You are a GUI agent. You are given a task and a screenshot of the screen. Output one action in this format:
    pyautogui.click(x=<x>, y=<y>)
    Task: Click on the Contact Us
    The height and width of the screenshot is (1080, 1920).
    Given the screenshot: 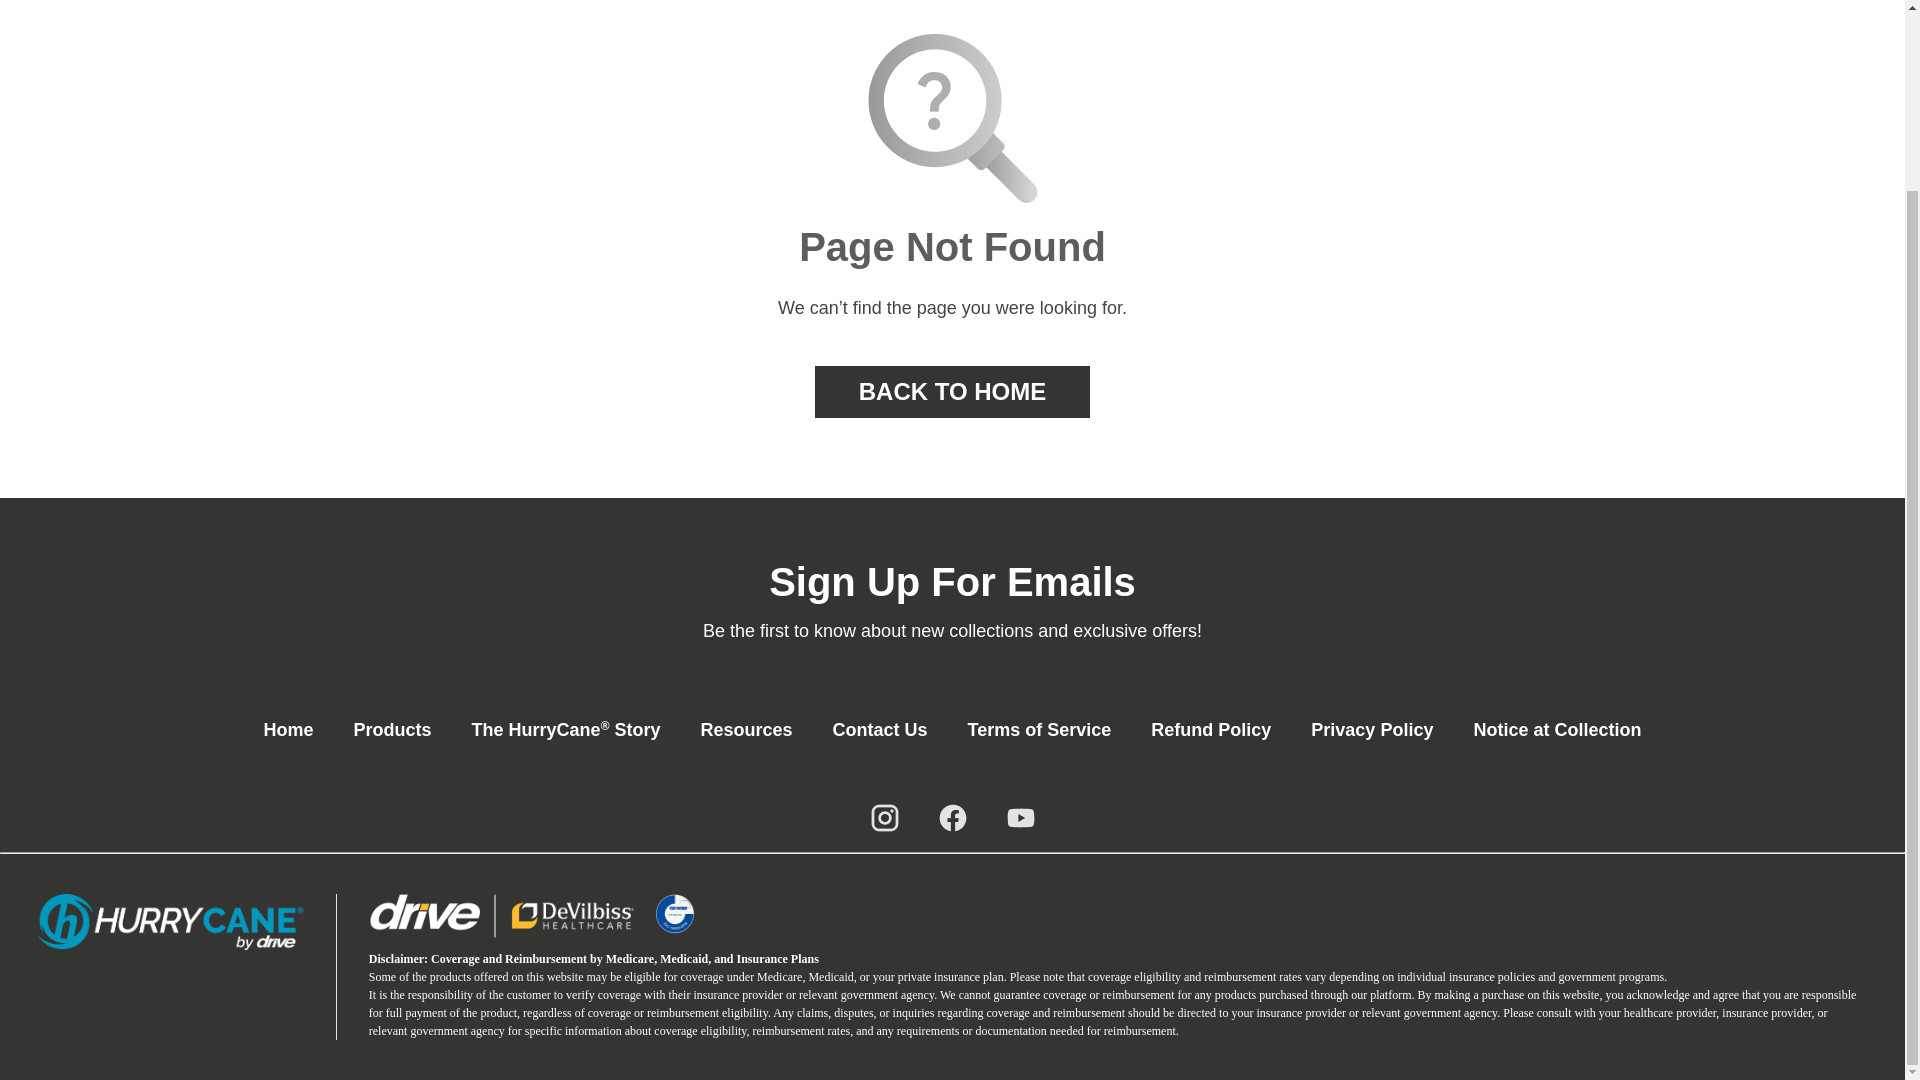 What is the action you would take?
    pyautogui.click(x=880, y=730)
    